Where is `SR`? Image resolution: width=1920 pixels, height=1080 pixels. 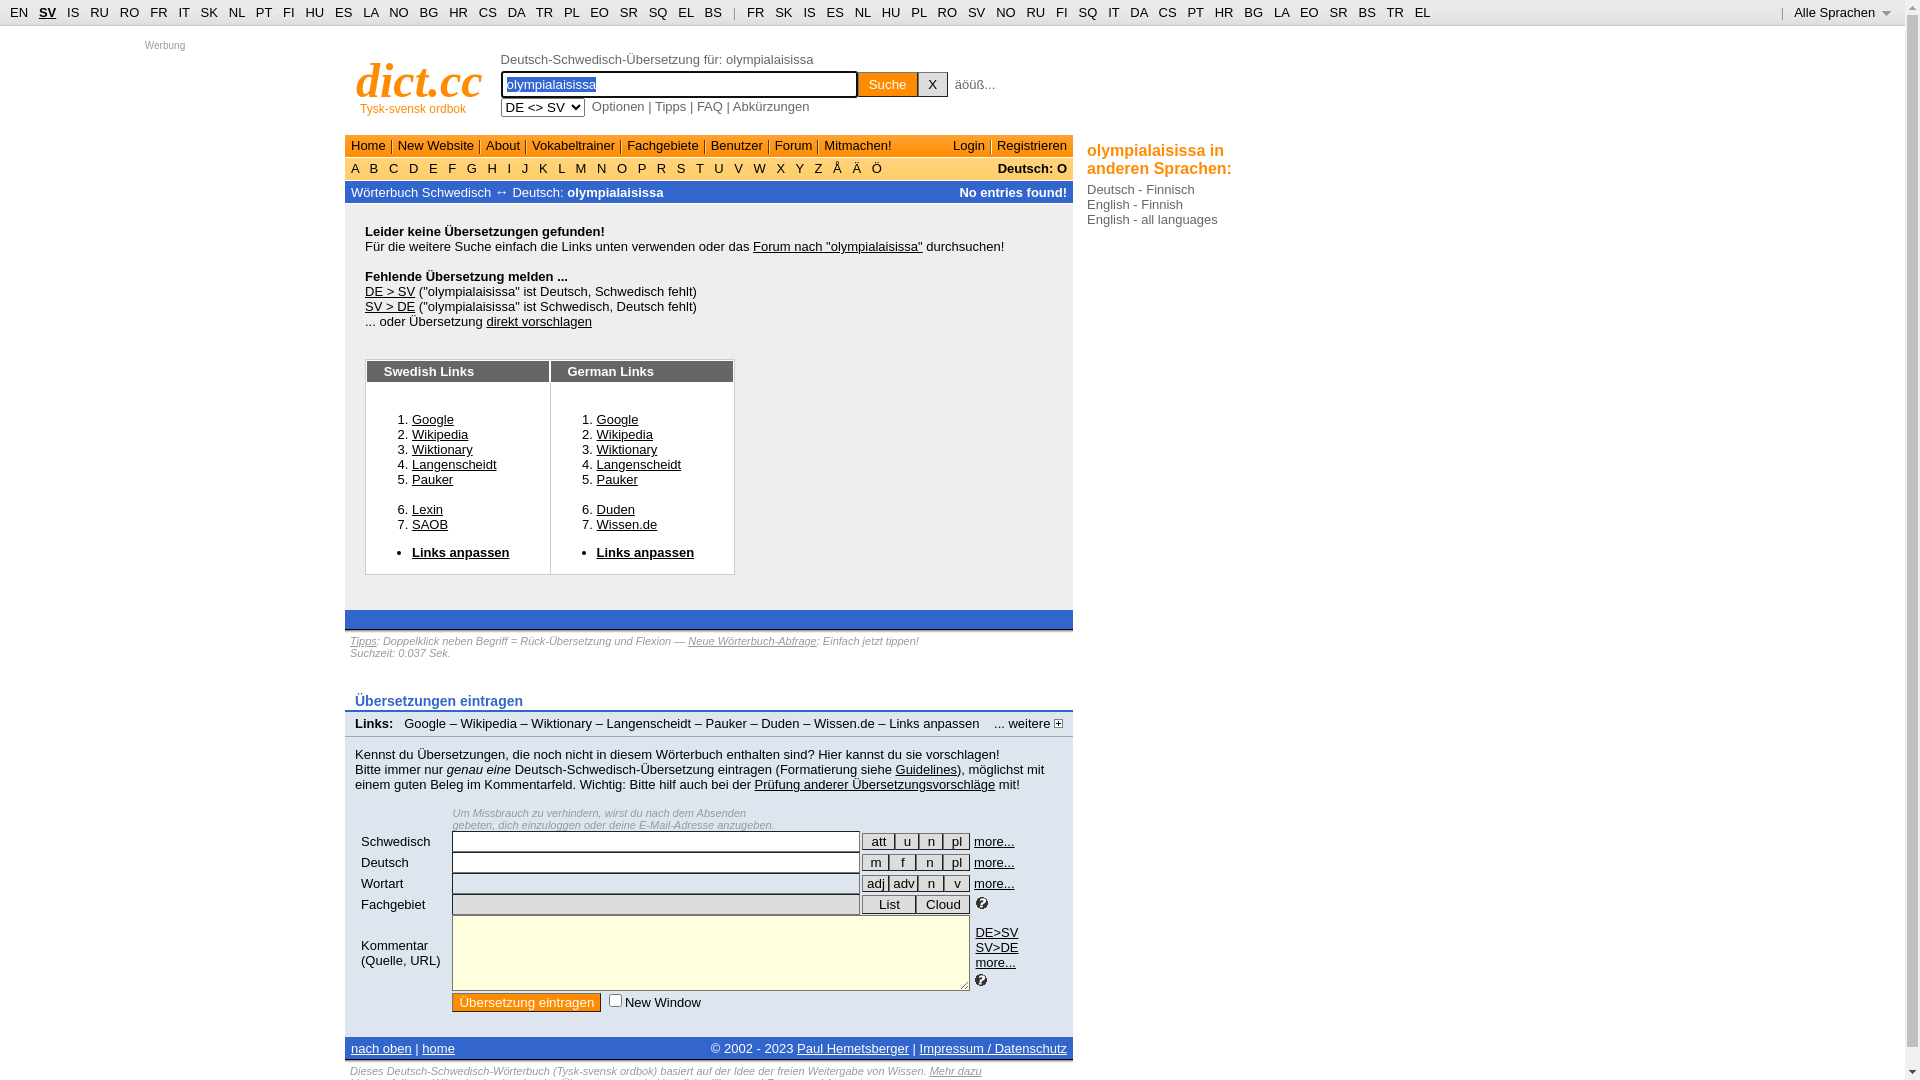
SR is located at coordinates (629, 12).